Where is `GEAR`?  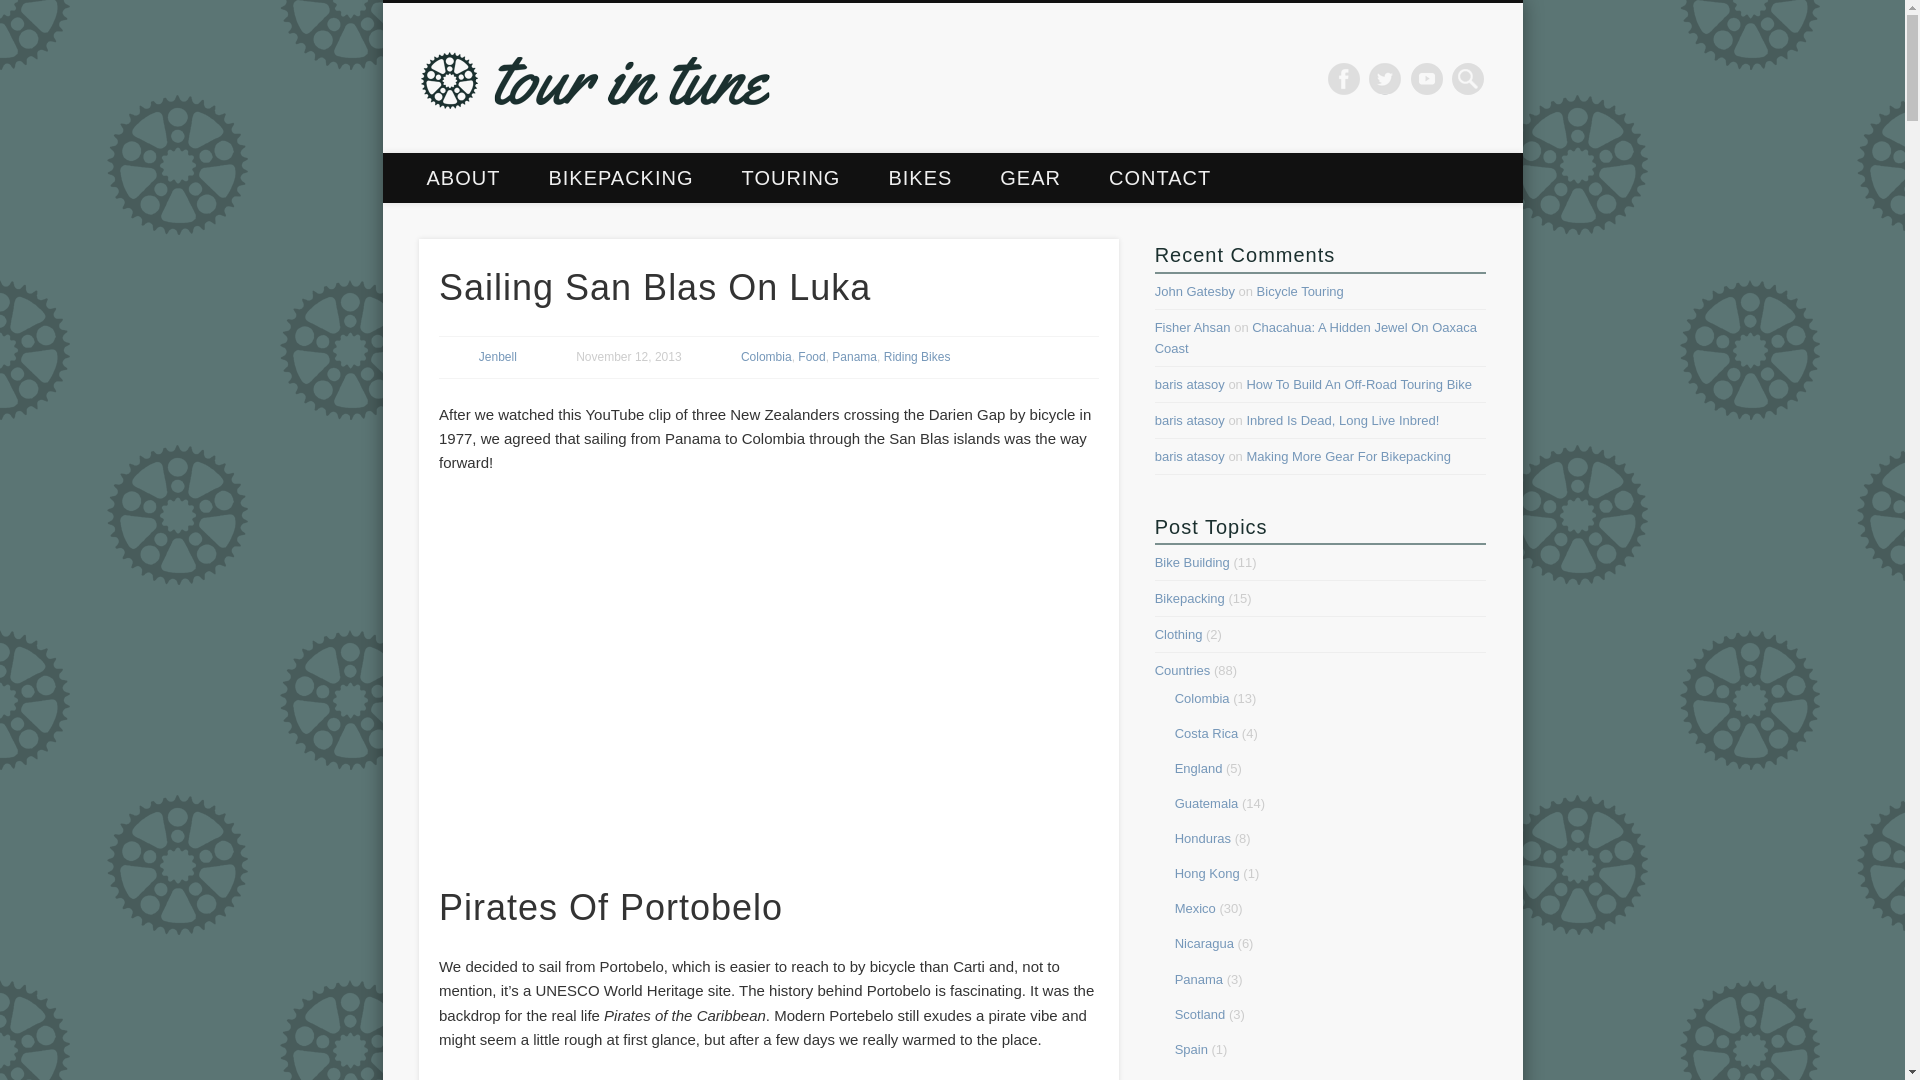
GEAR is located at coordinates (1030, 178).